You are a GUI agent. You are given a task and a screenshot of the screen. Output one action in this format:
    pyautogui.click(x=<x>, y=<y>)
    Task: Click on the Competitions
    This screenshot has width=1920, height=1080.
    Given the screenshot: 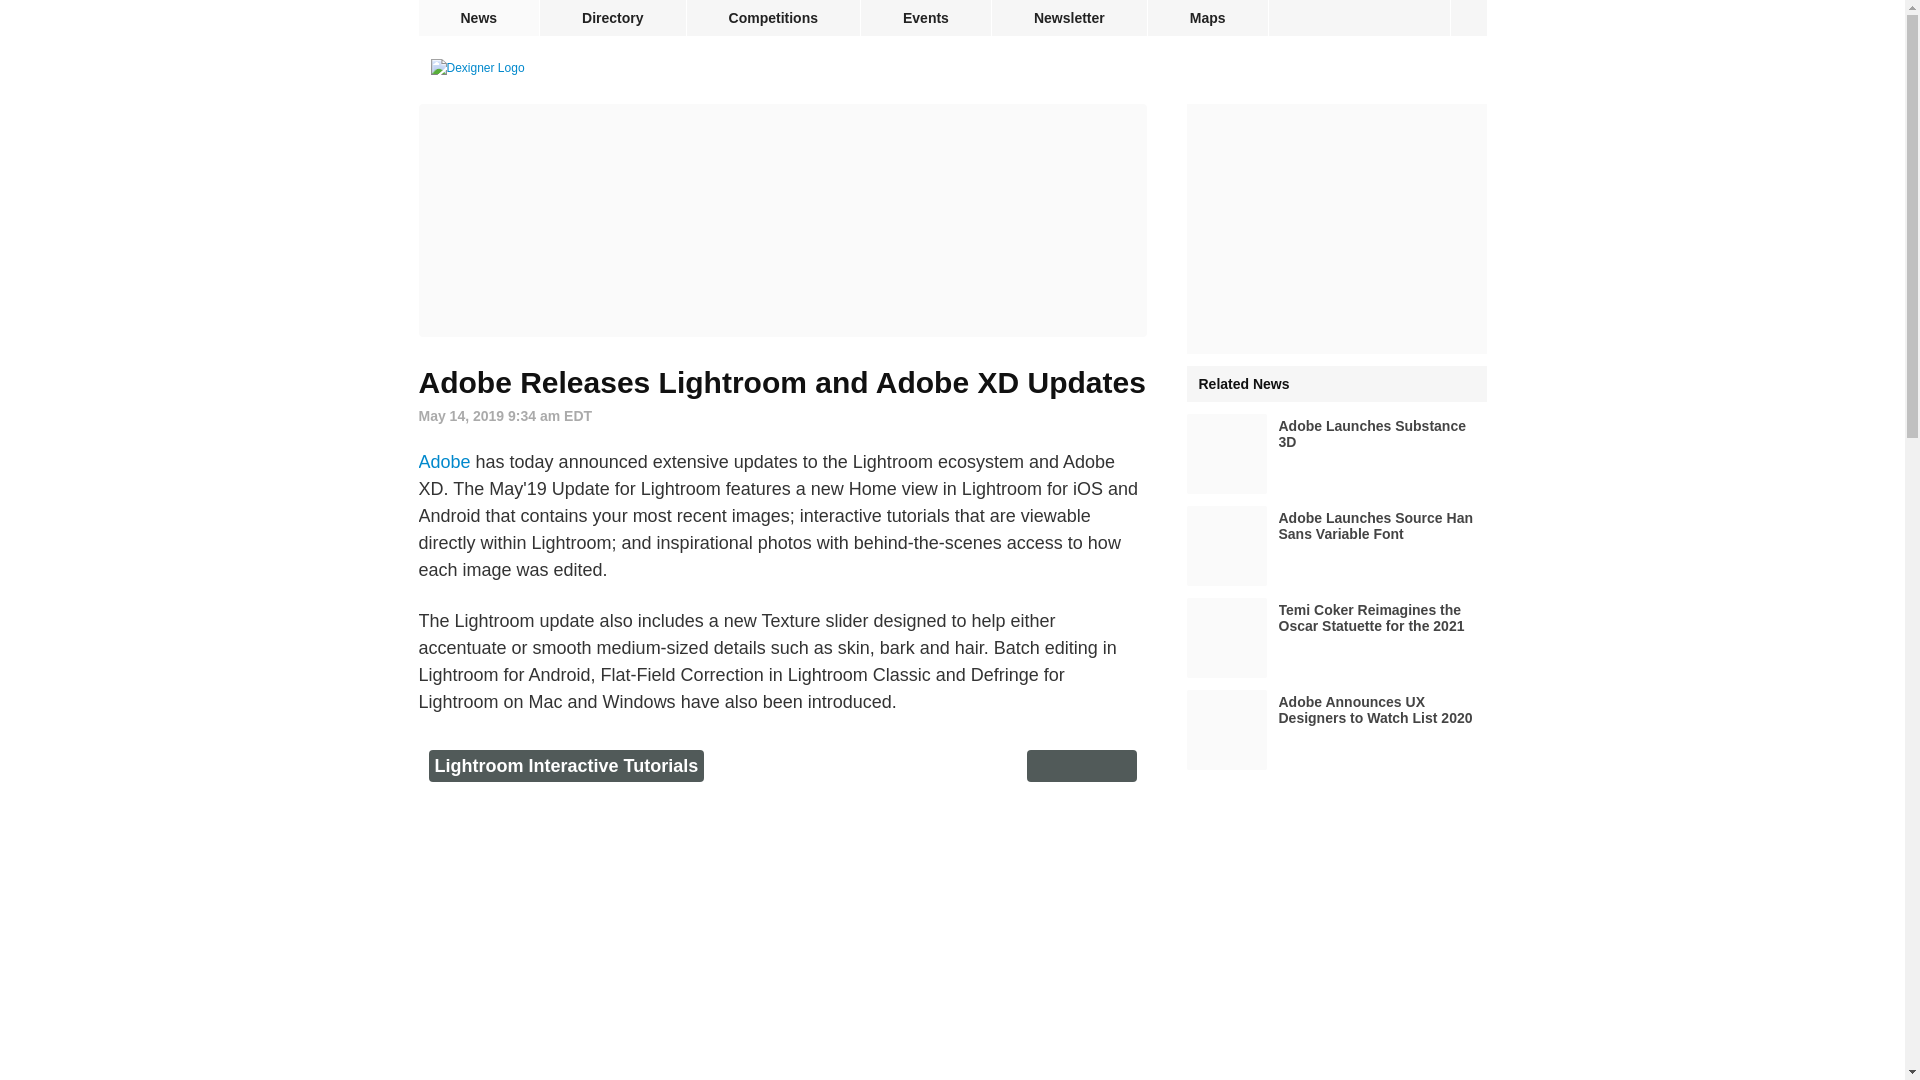 What is the action you would take?
    pyautogui.click(x=774, y=18)
    